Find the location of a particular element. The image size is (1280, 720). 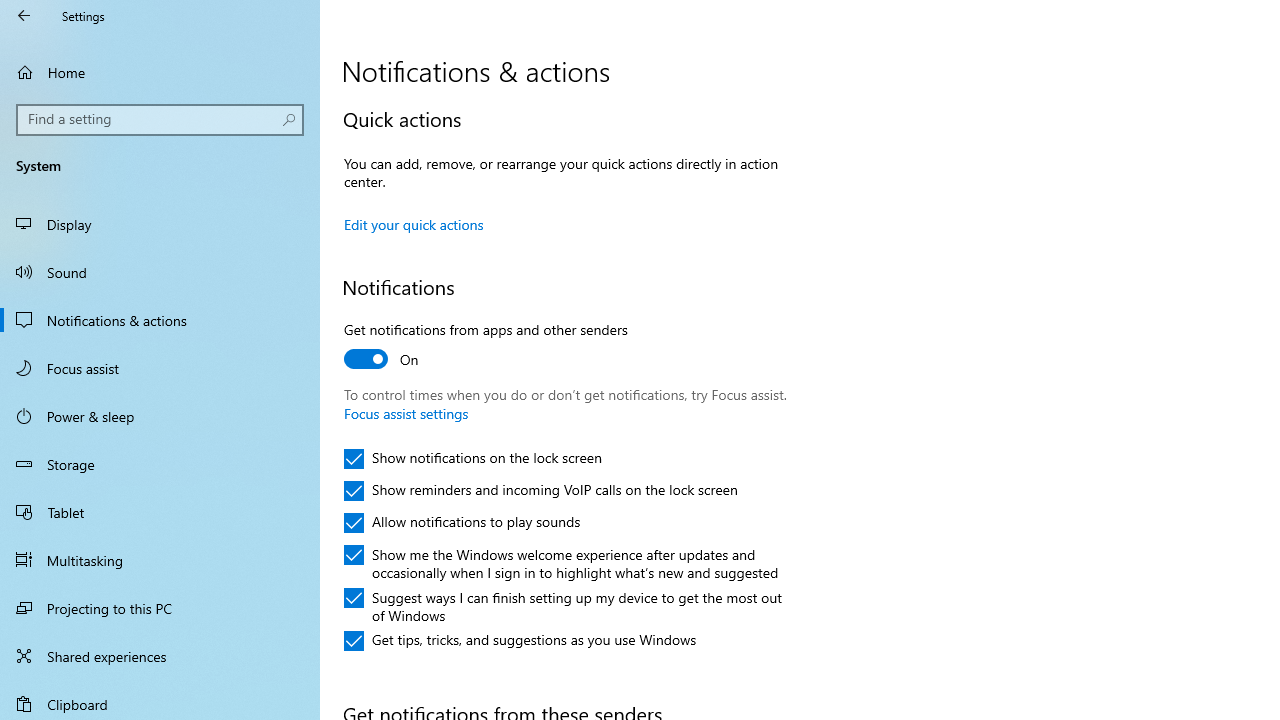

Focus assist settings is located at coordinates (406, 413).